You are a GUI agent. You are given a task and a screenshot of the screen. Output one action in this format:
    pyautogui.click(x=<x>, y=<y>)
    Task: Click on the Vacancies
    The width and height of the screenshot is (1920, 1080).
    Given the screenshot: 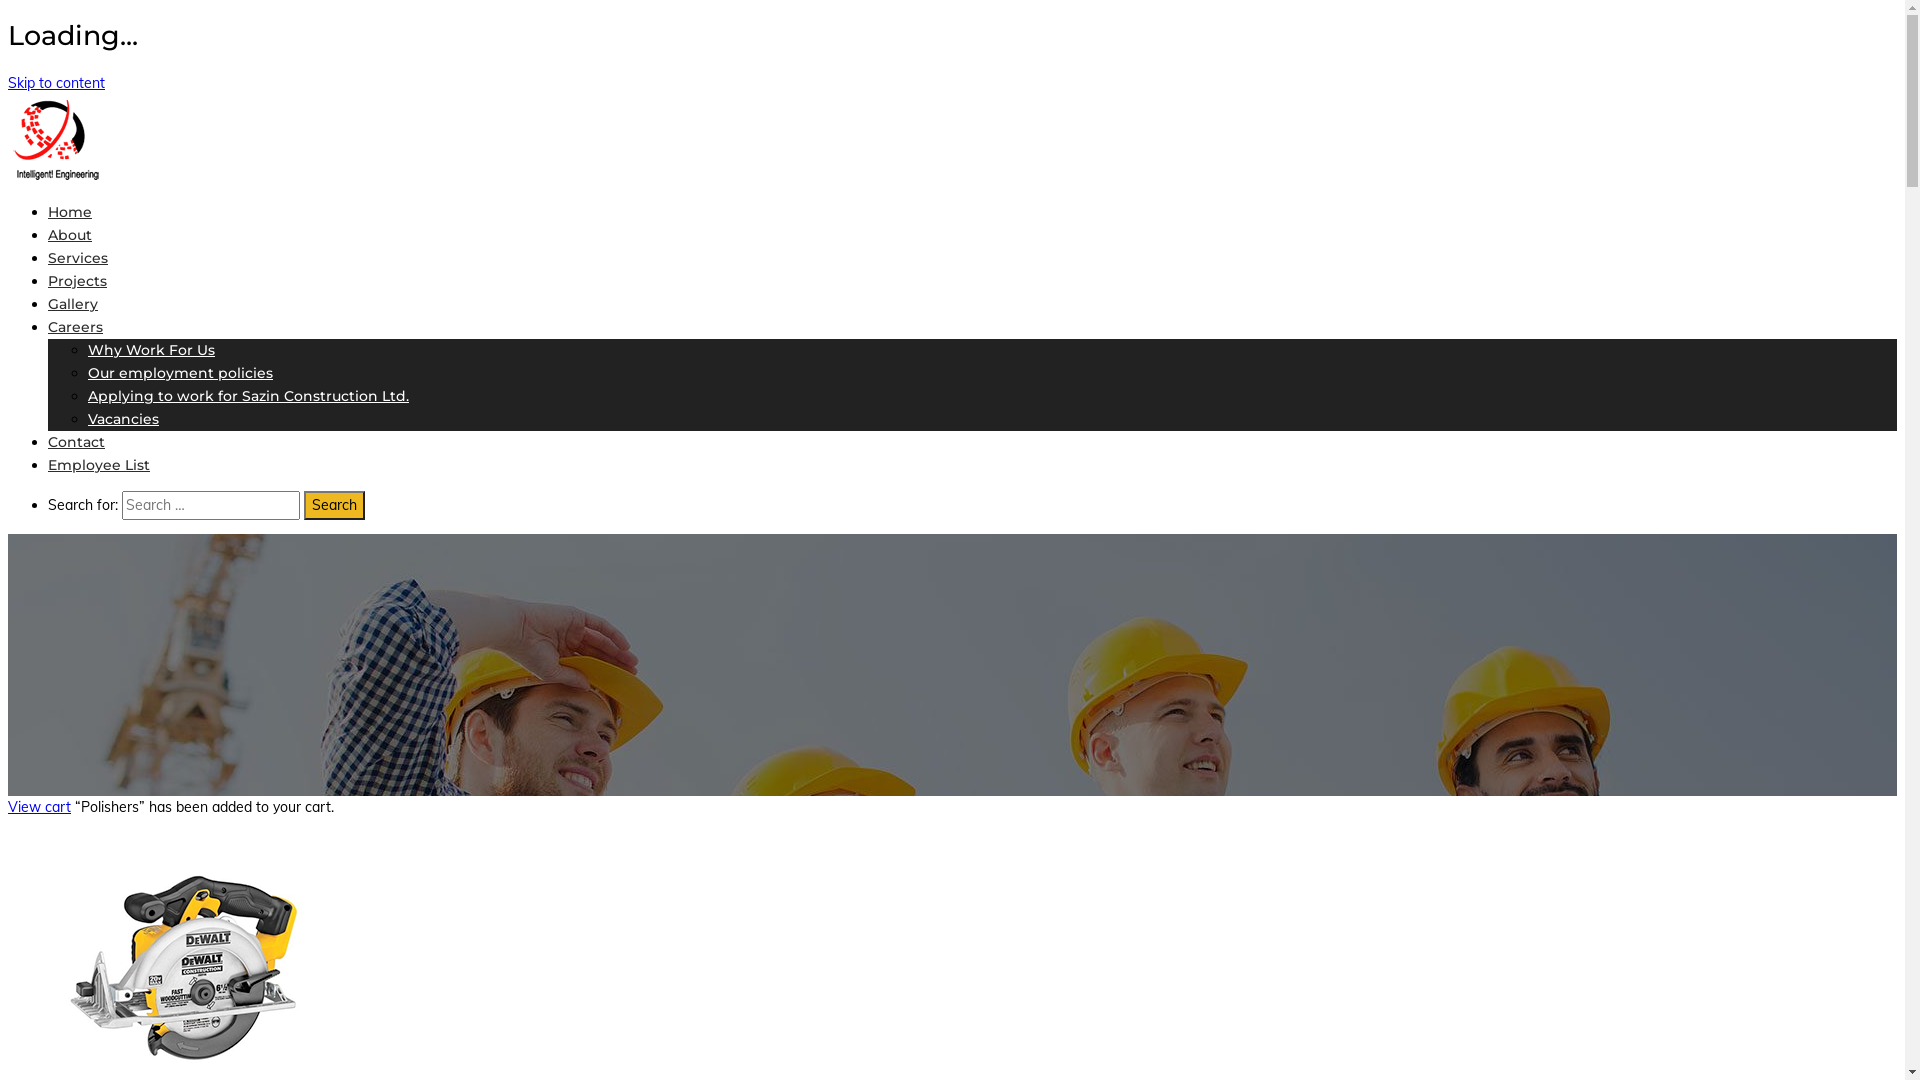 What is the action you would take?
    pyautogui.click(x=124, y=419)
    